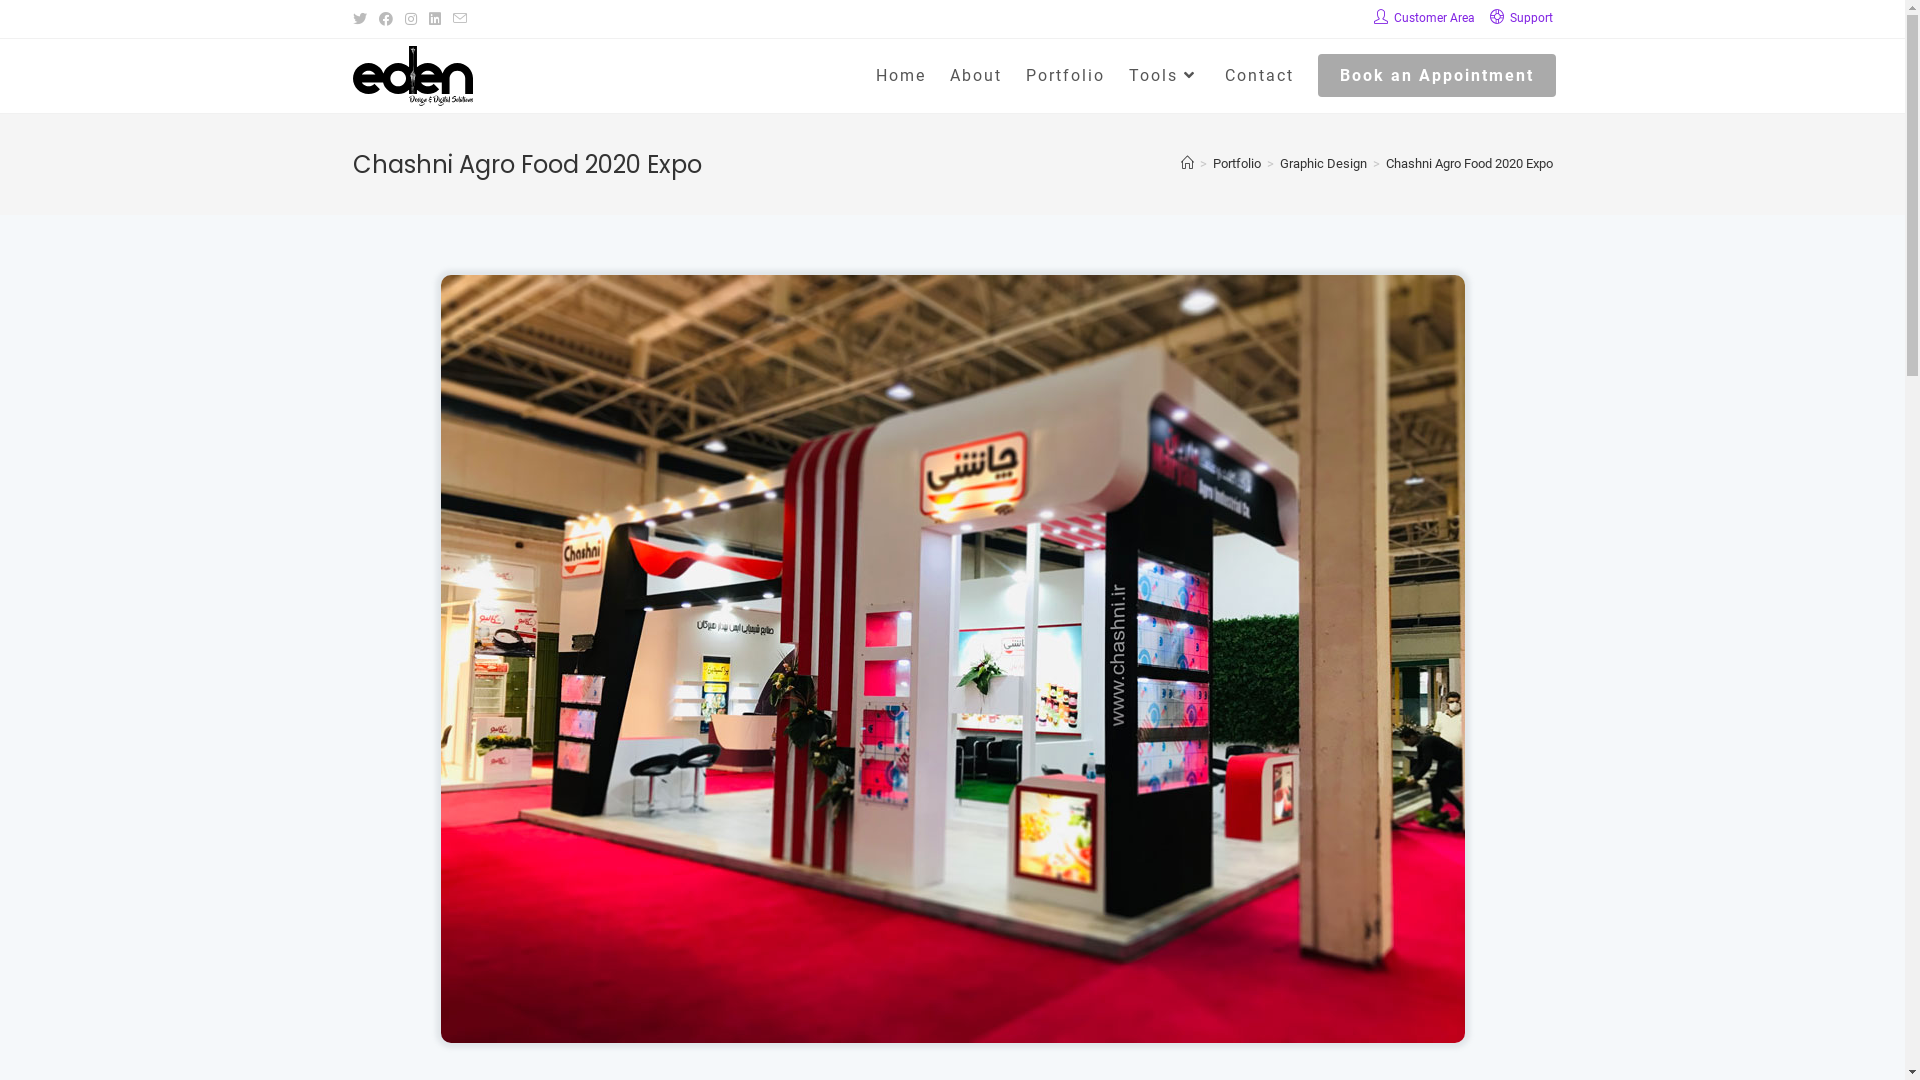 The height and width of the screenshot is (1080, 1920). I want to click on Chashni Agro Food 2020 Expo, so click(1470, 163).